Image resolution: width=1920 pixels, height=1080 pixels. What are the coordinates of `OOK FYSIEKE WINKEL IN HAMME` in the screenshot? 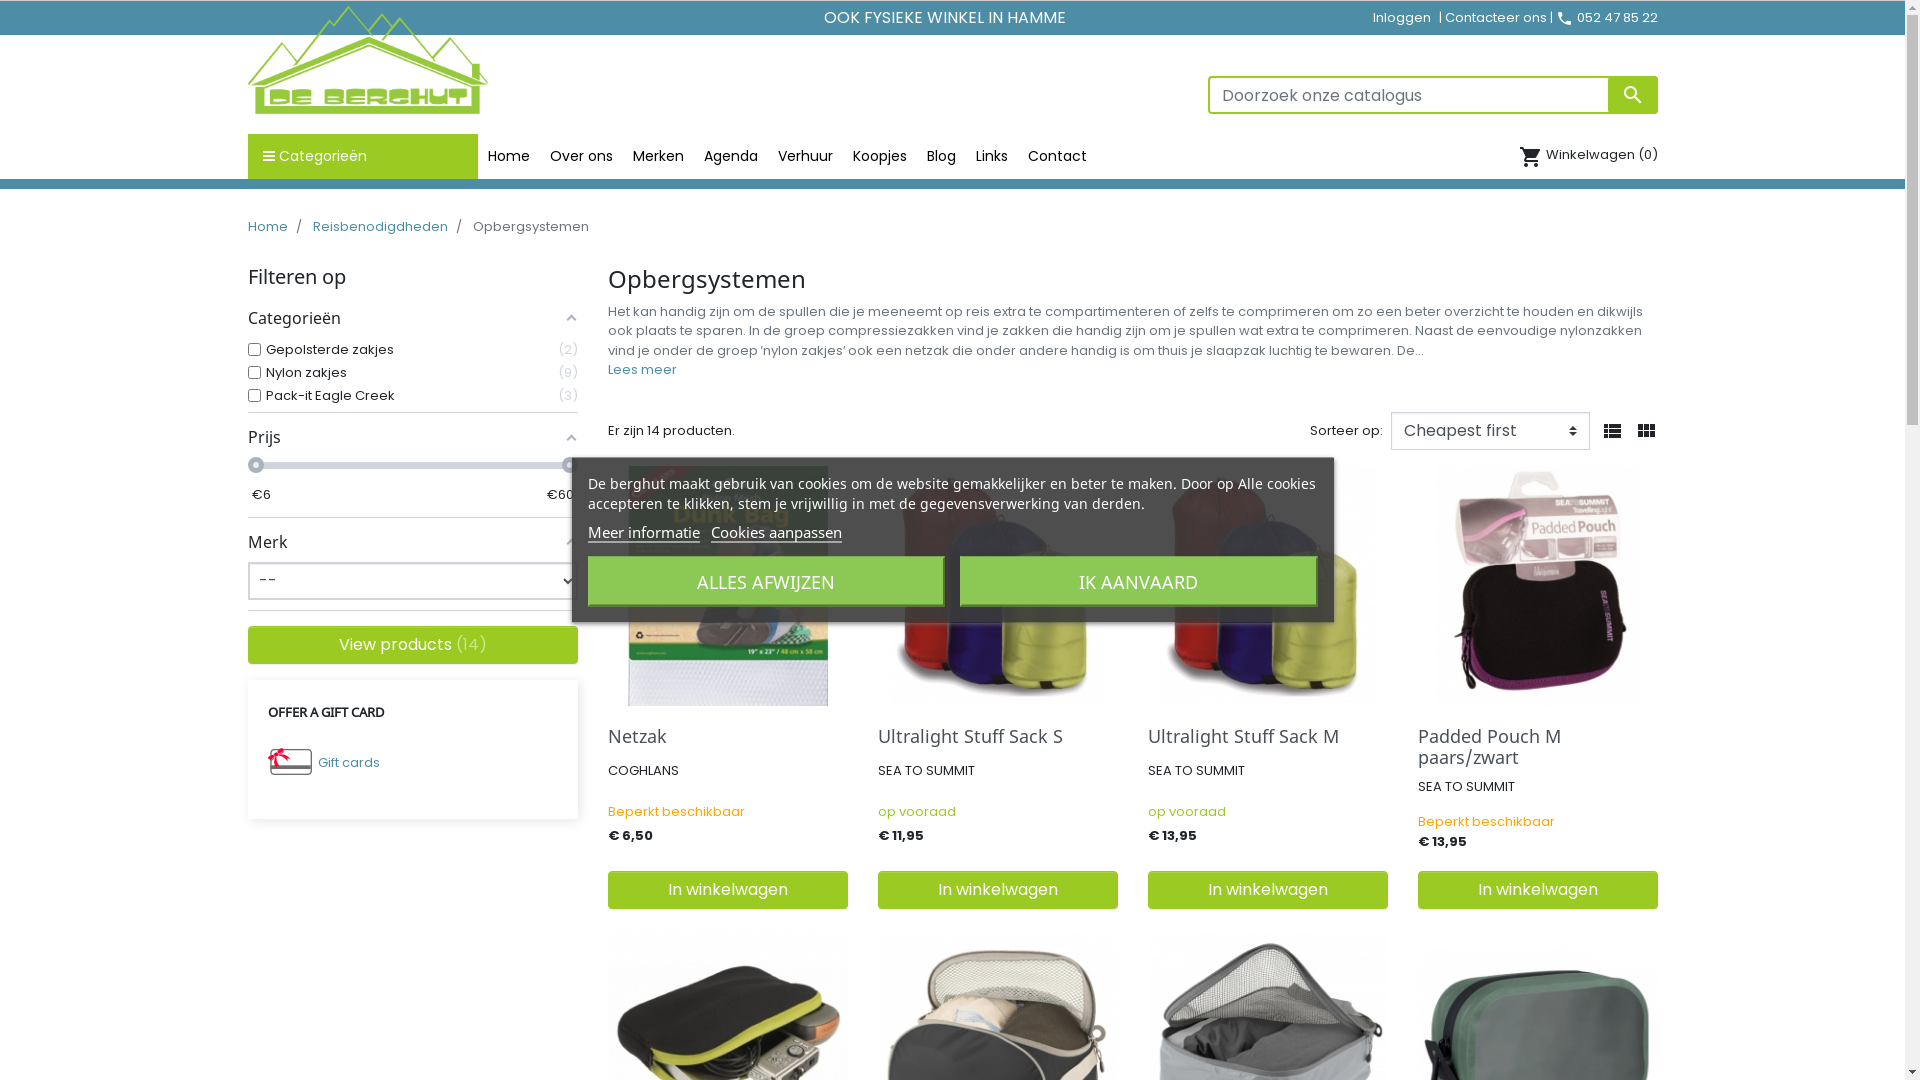 It's located at (945, 18).